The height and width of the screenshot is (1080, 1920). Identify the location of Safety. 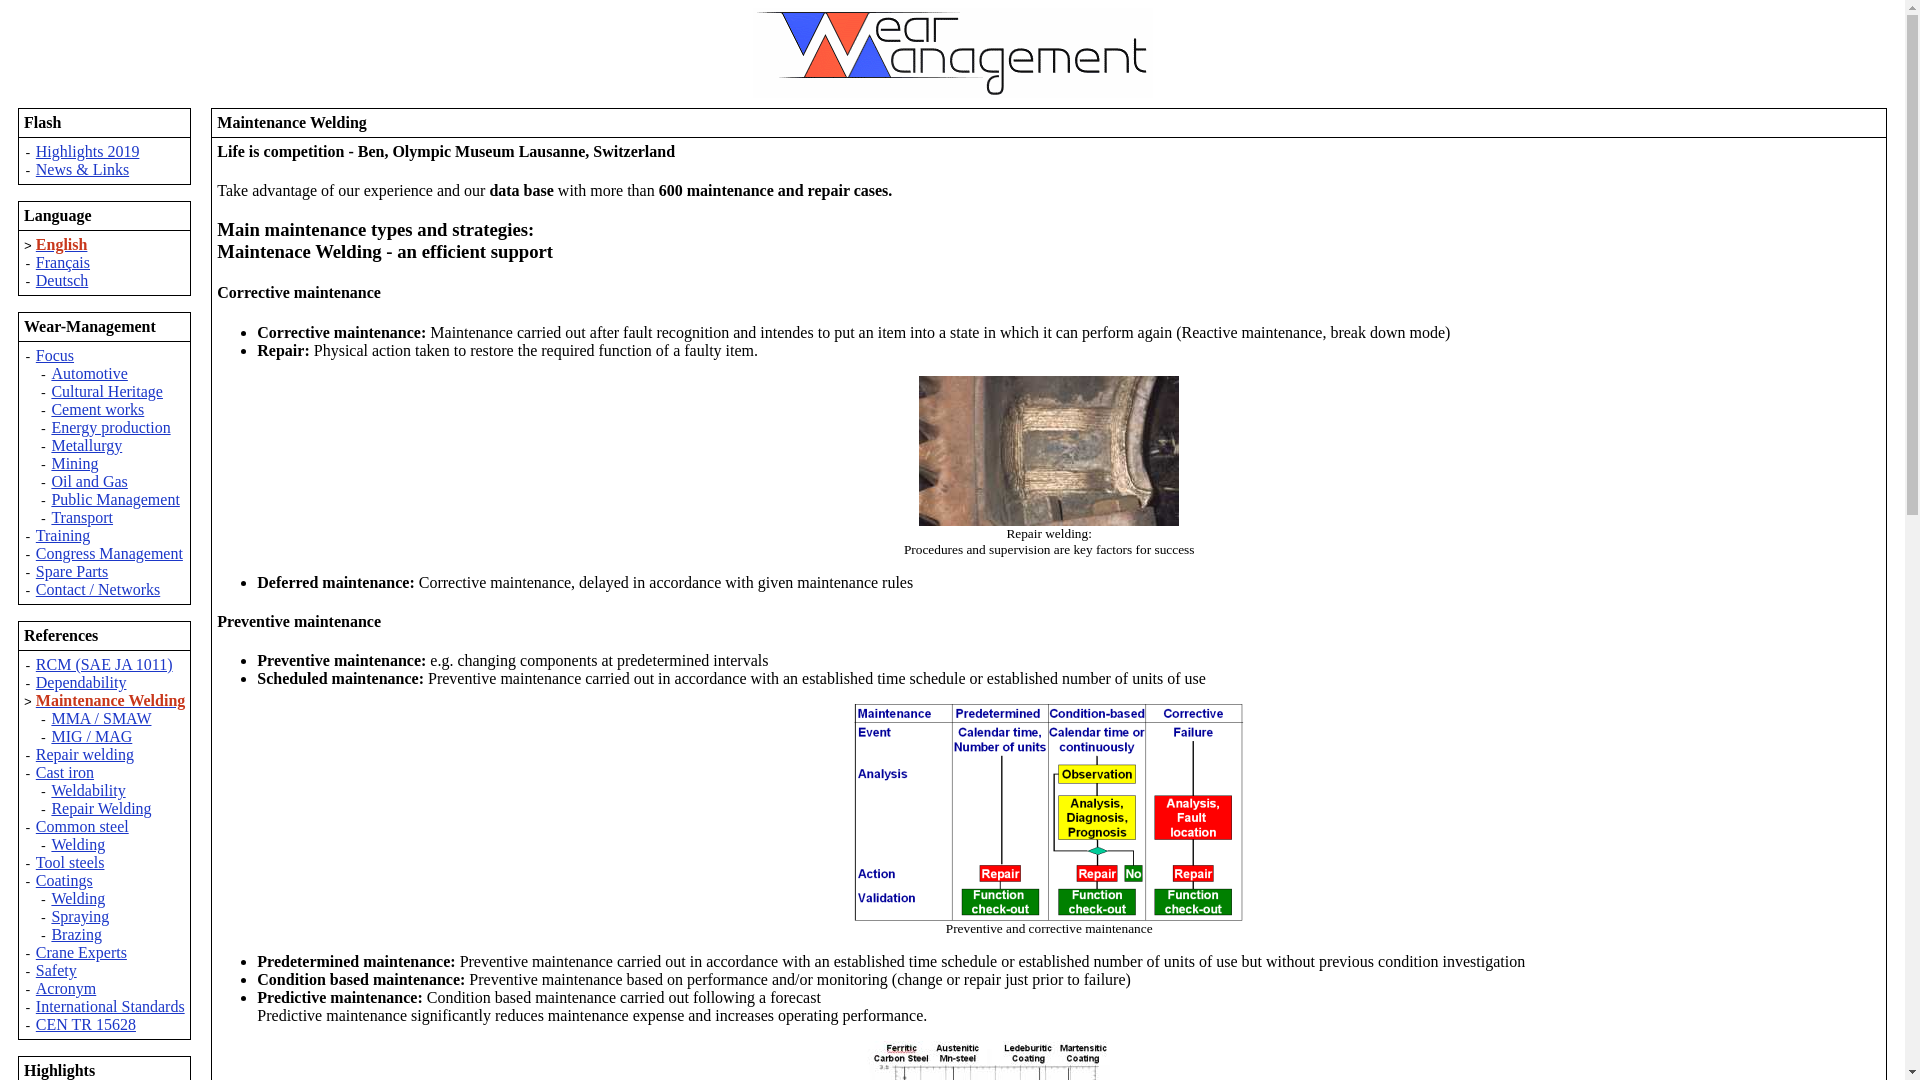
(56, 970).